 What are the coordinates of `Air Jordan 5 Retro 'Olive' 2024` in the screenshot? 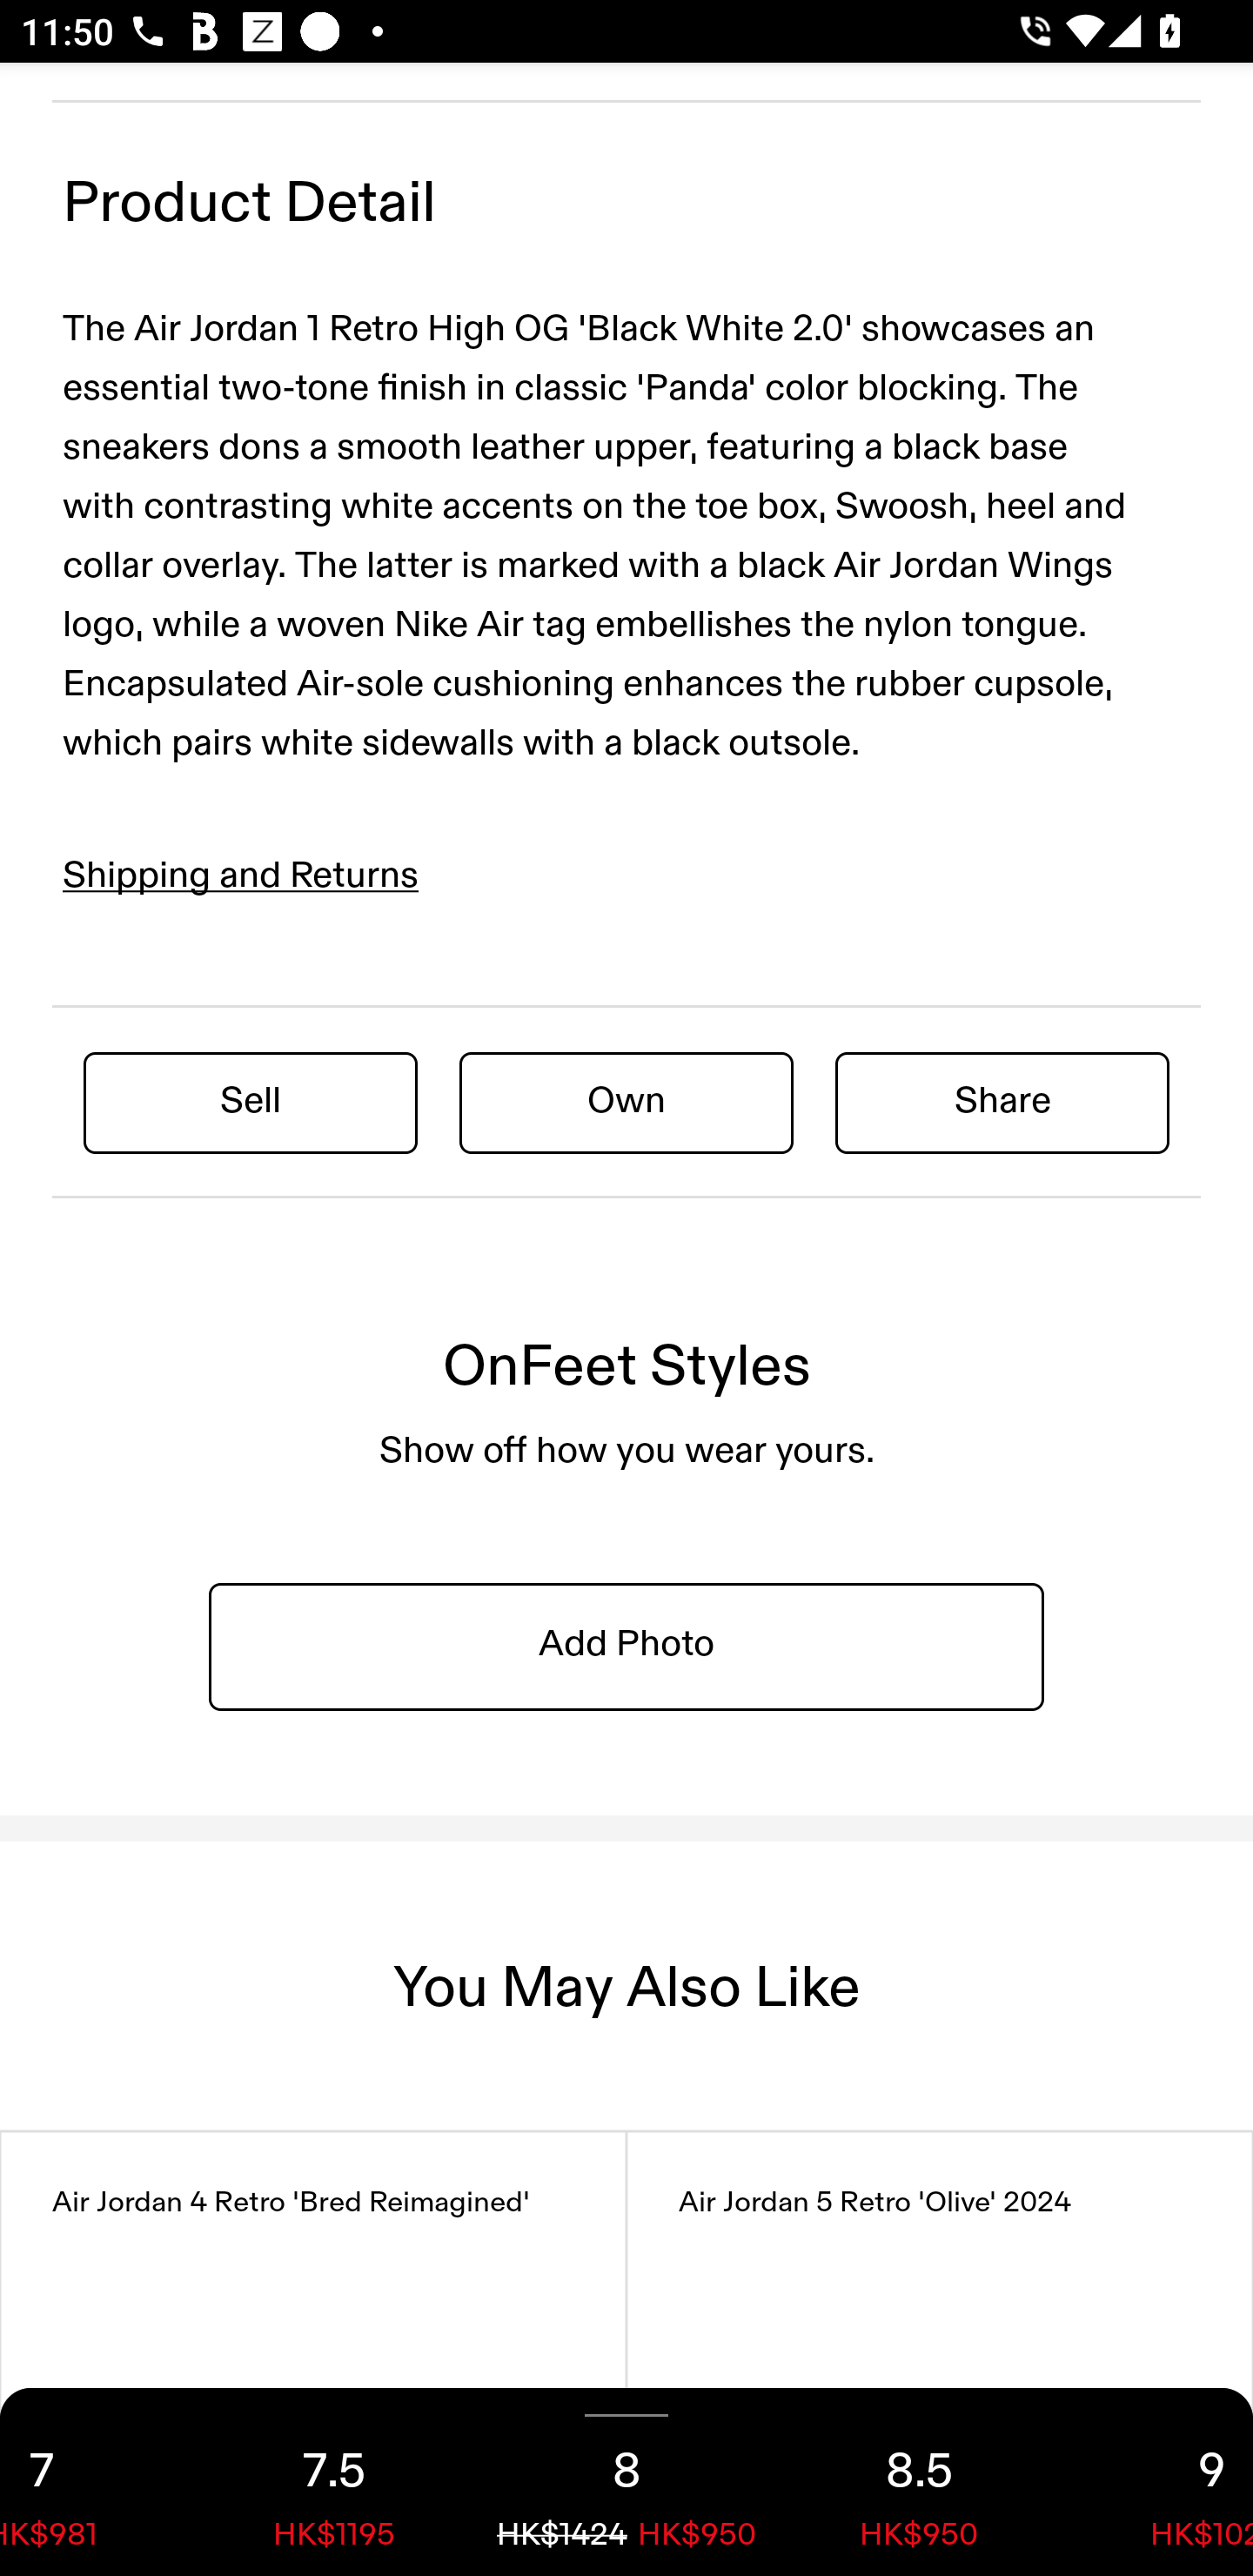 It's located at (940, 2353).